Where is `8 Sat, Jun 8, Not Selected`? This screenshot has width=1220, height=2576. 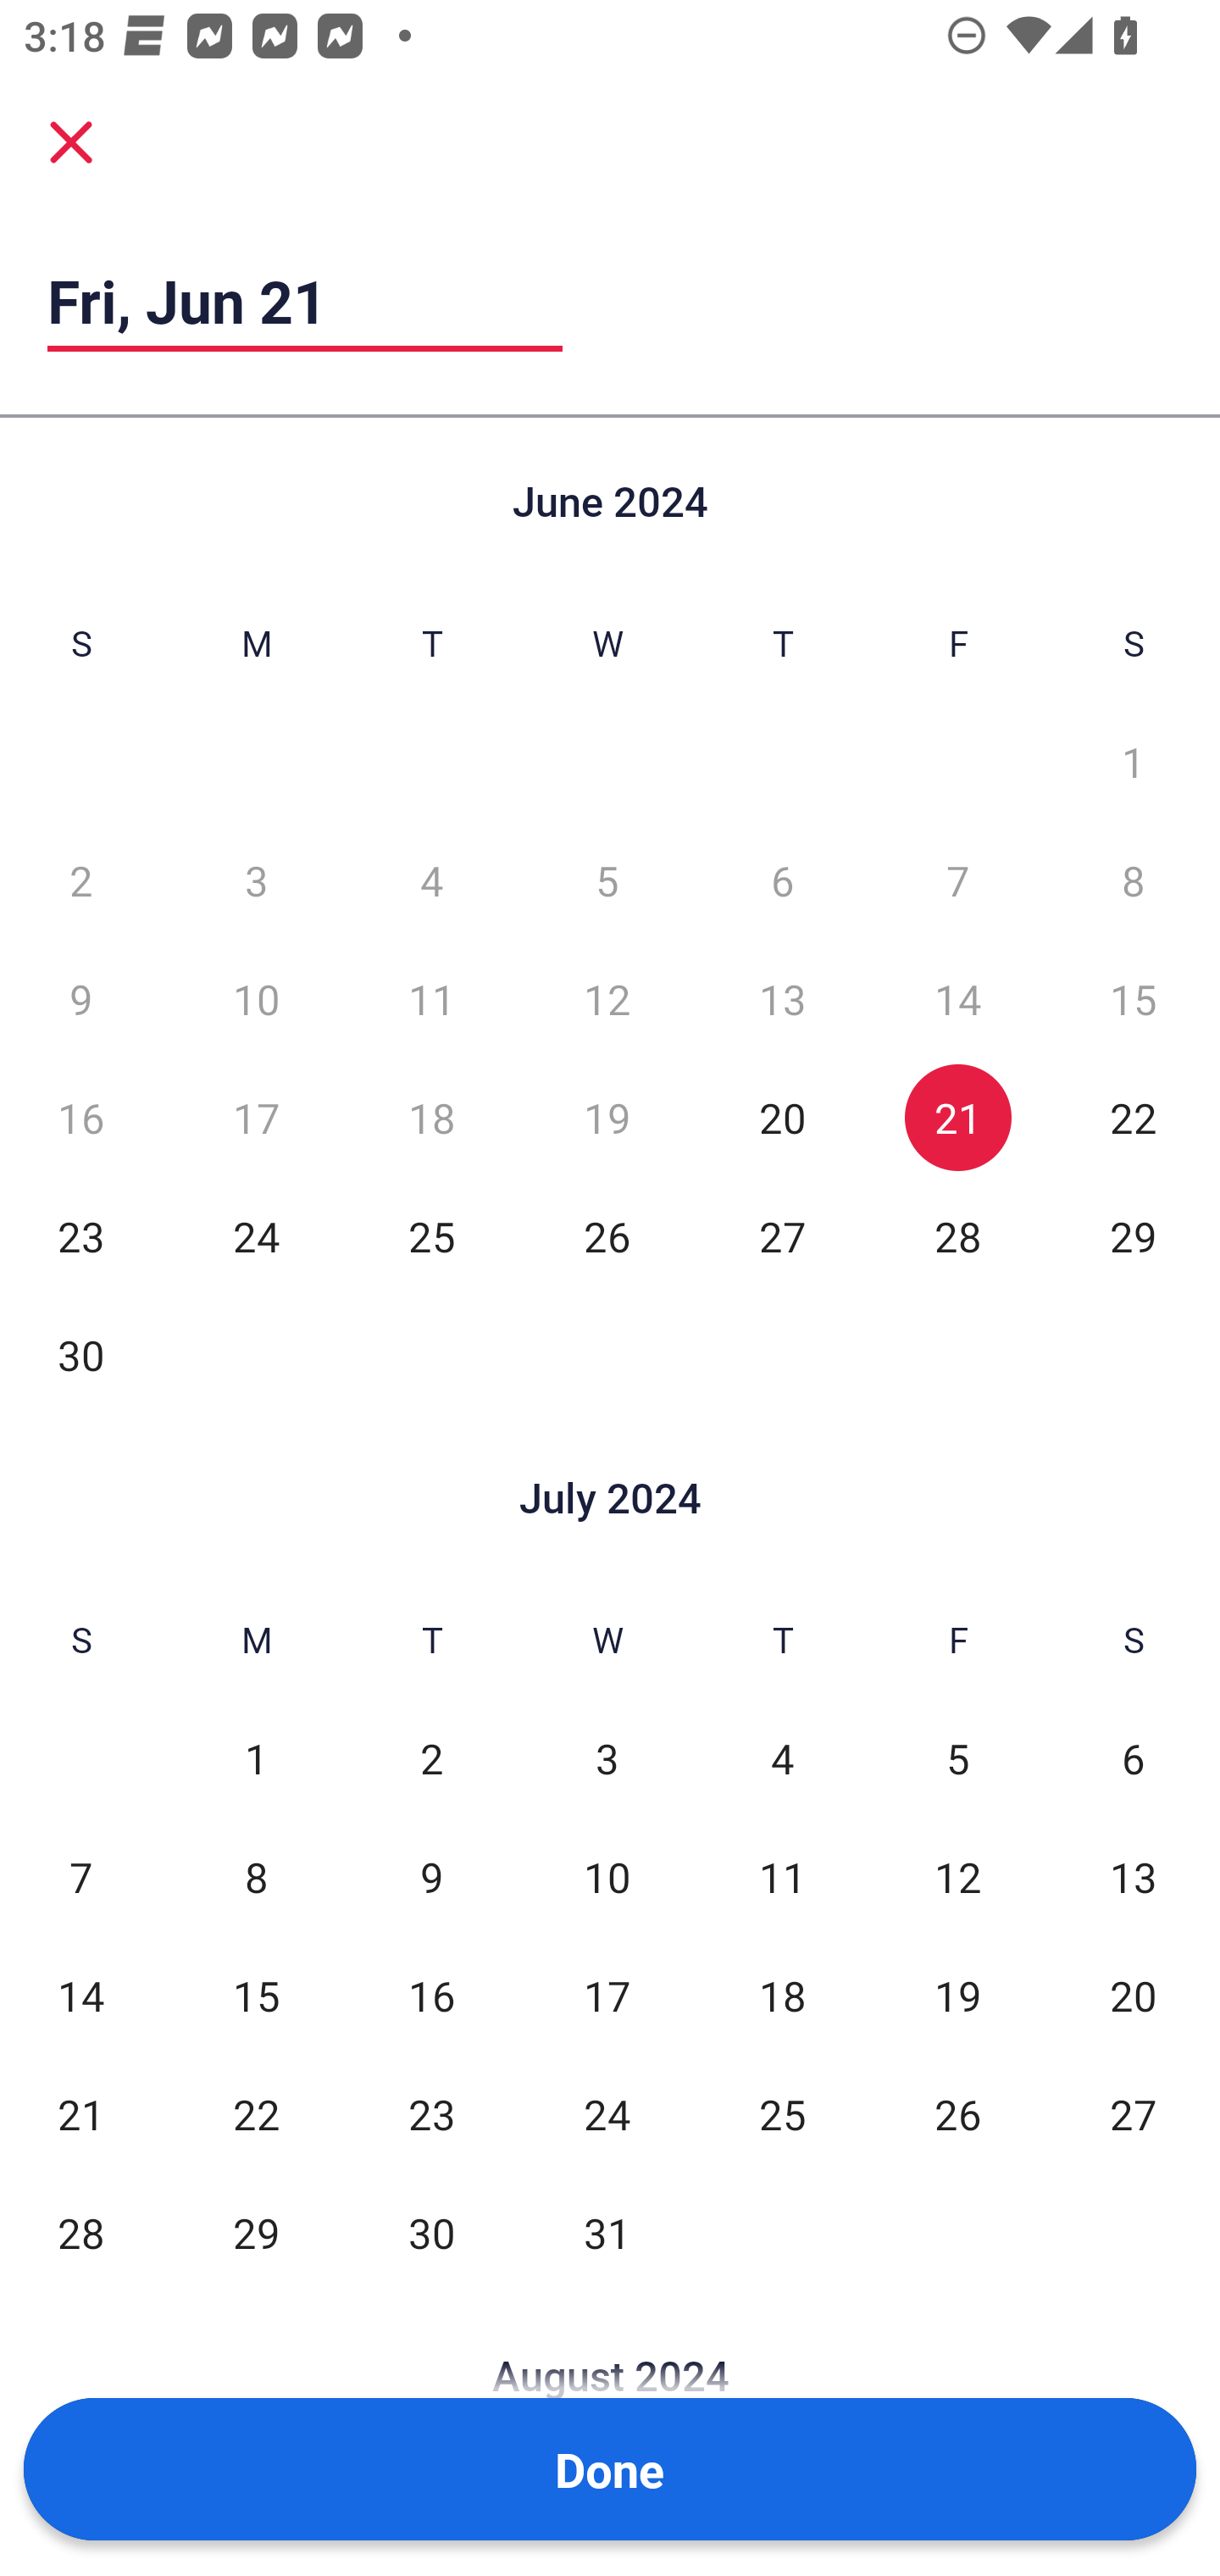
8 Sat, Jun 8, Not Selected is located at coordinates (1134, 880).